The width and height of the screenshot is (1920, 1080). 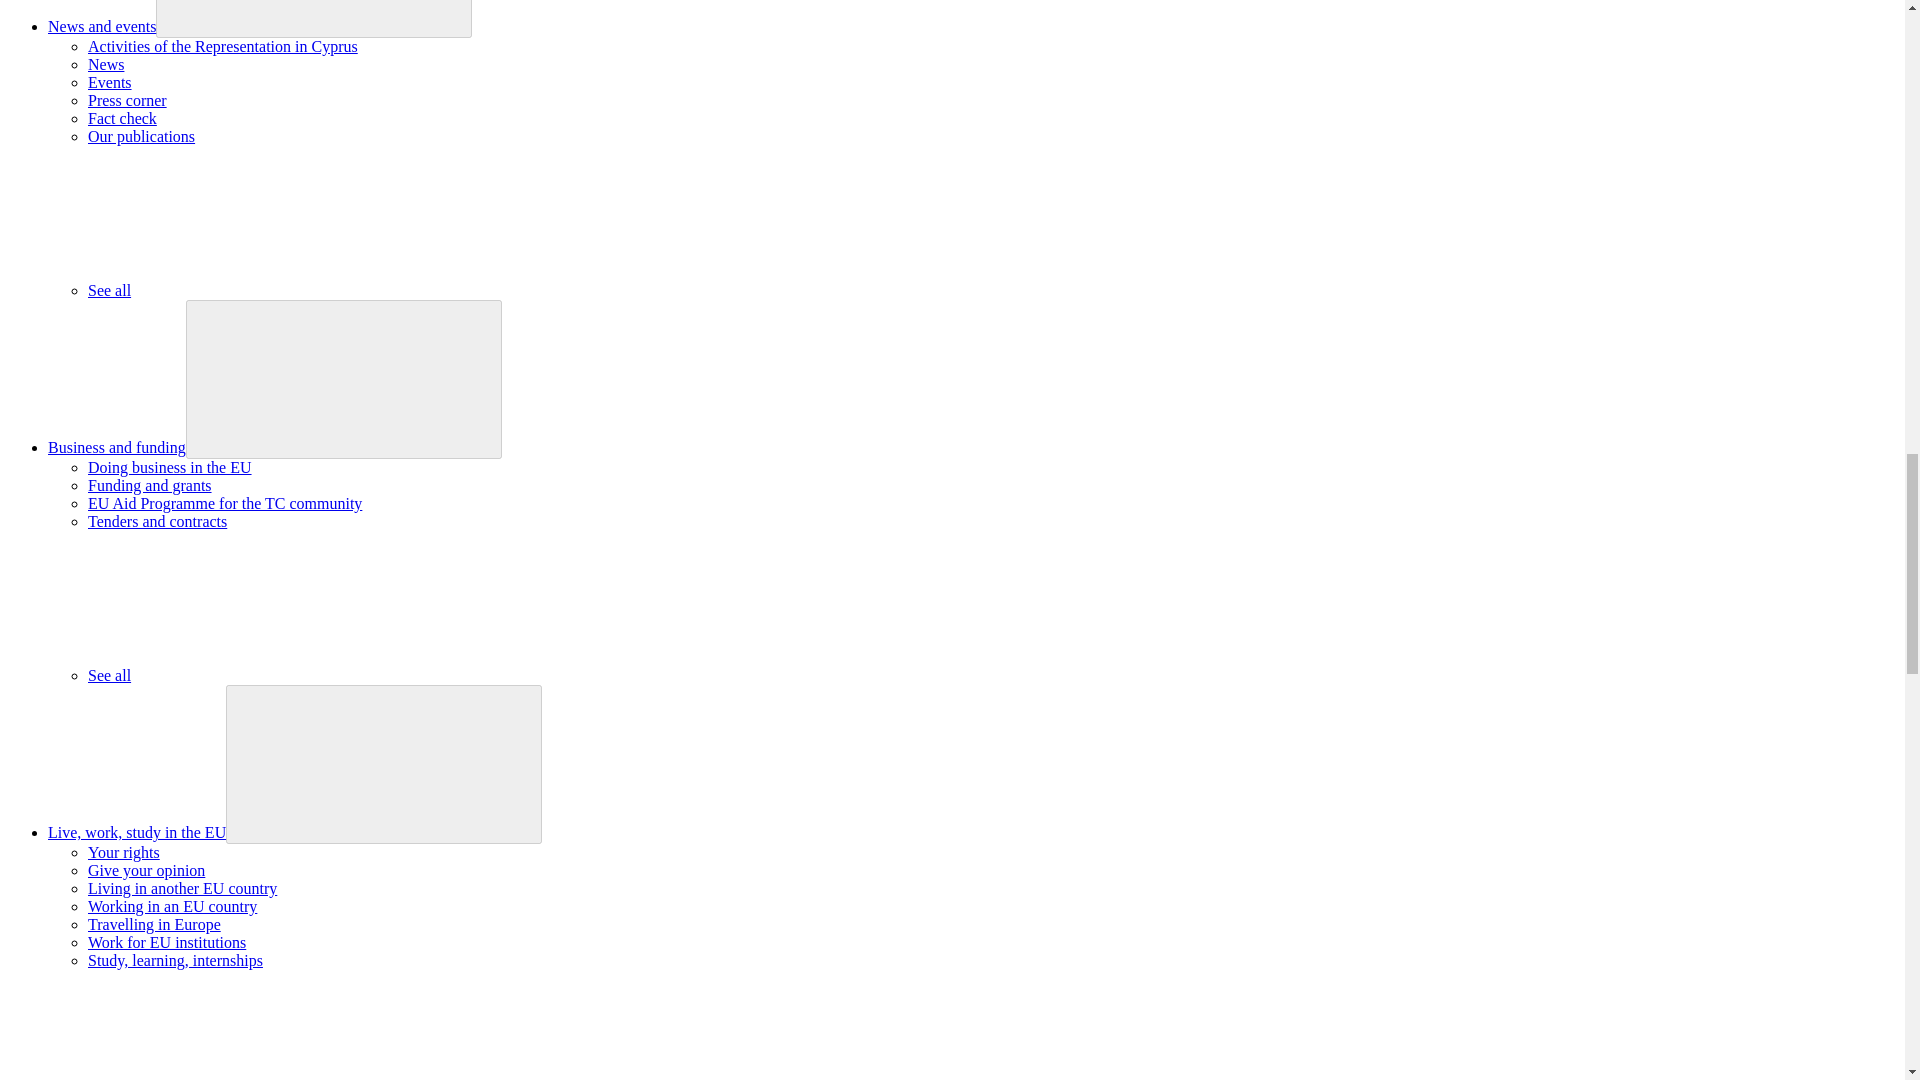 What do you see at coordinates (170, 468) in the screenshot?
I see `Doing business in the EU` at bounding box center [170, 468].